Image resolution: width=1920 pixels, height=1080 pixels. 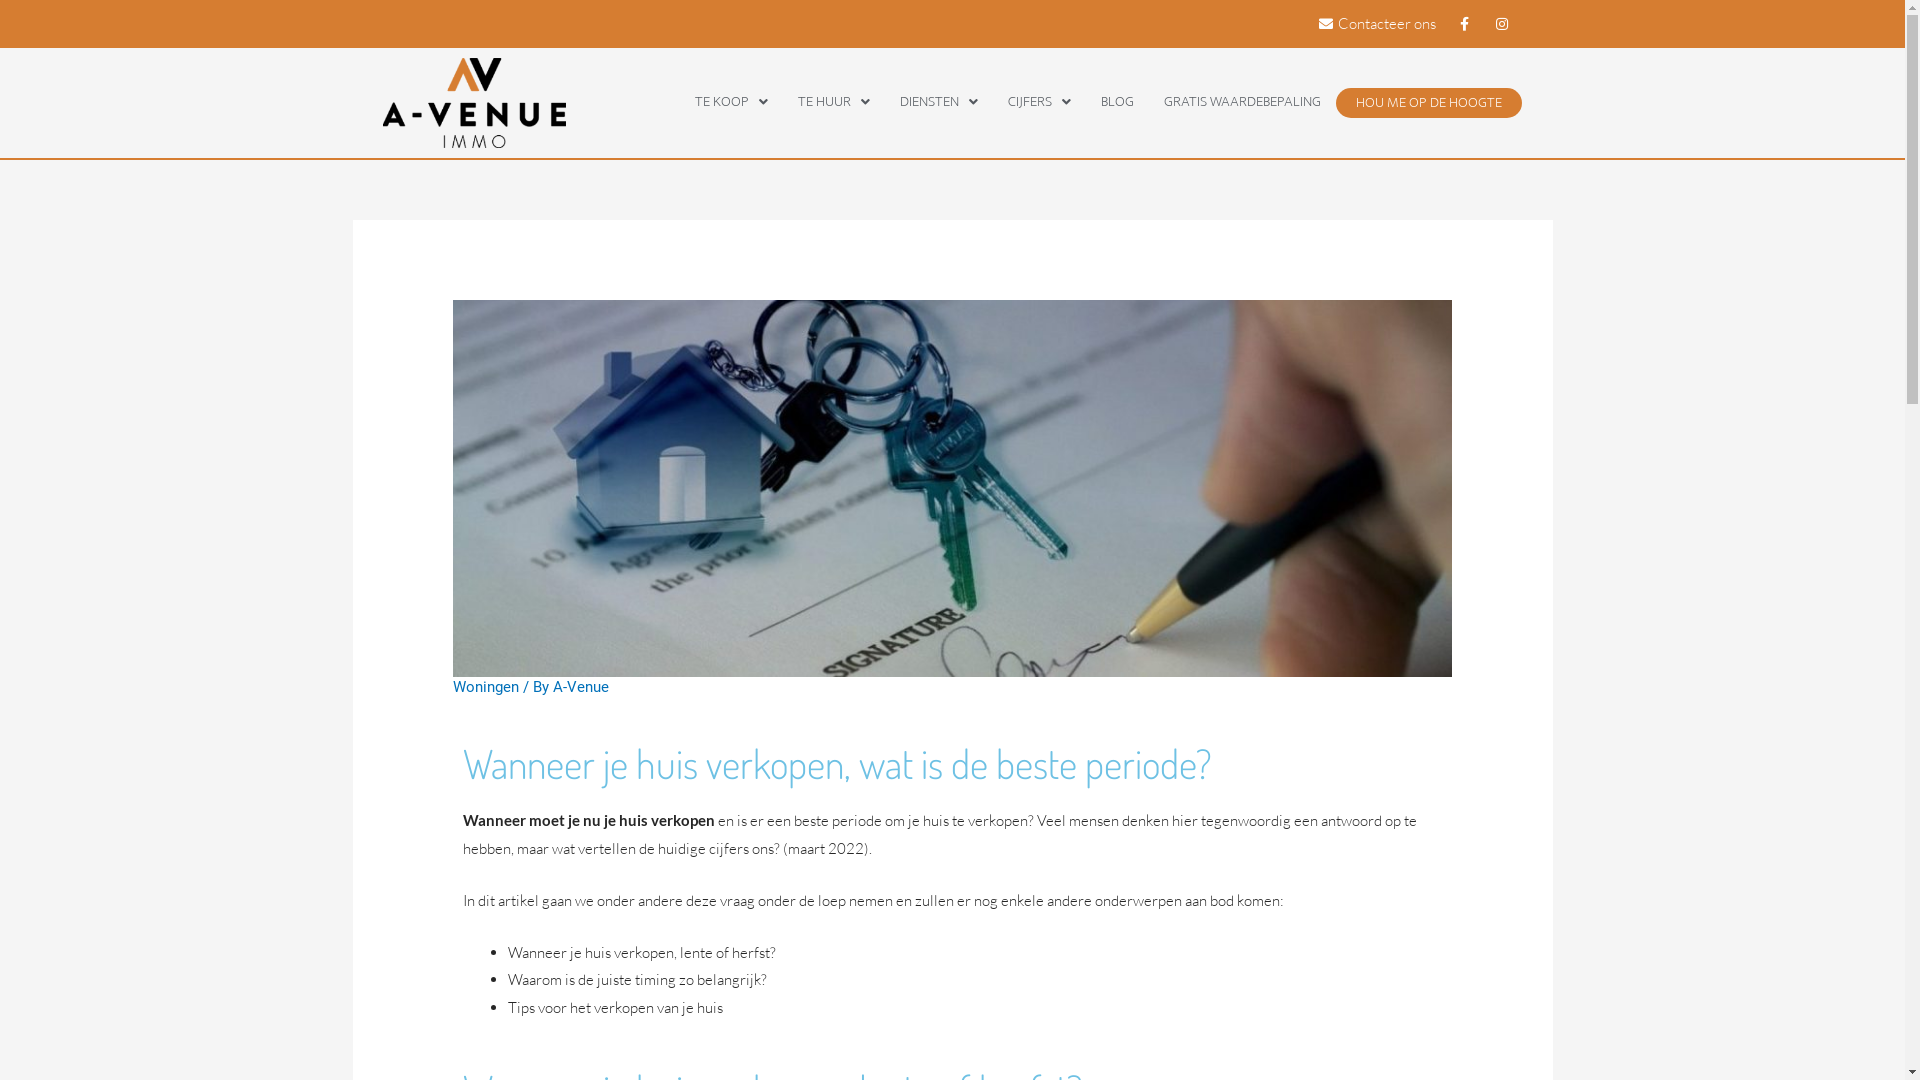 What do you see at coordinates (1118, 102) in the screenshot?
I see `BLOG` at bounding box center [1118, 102].